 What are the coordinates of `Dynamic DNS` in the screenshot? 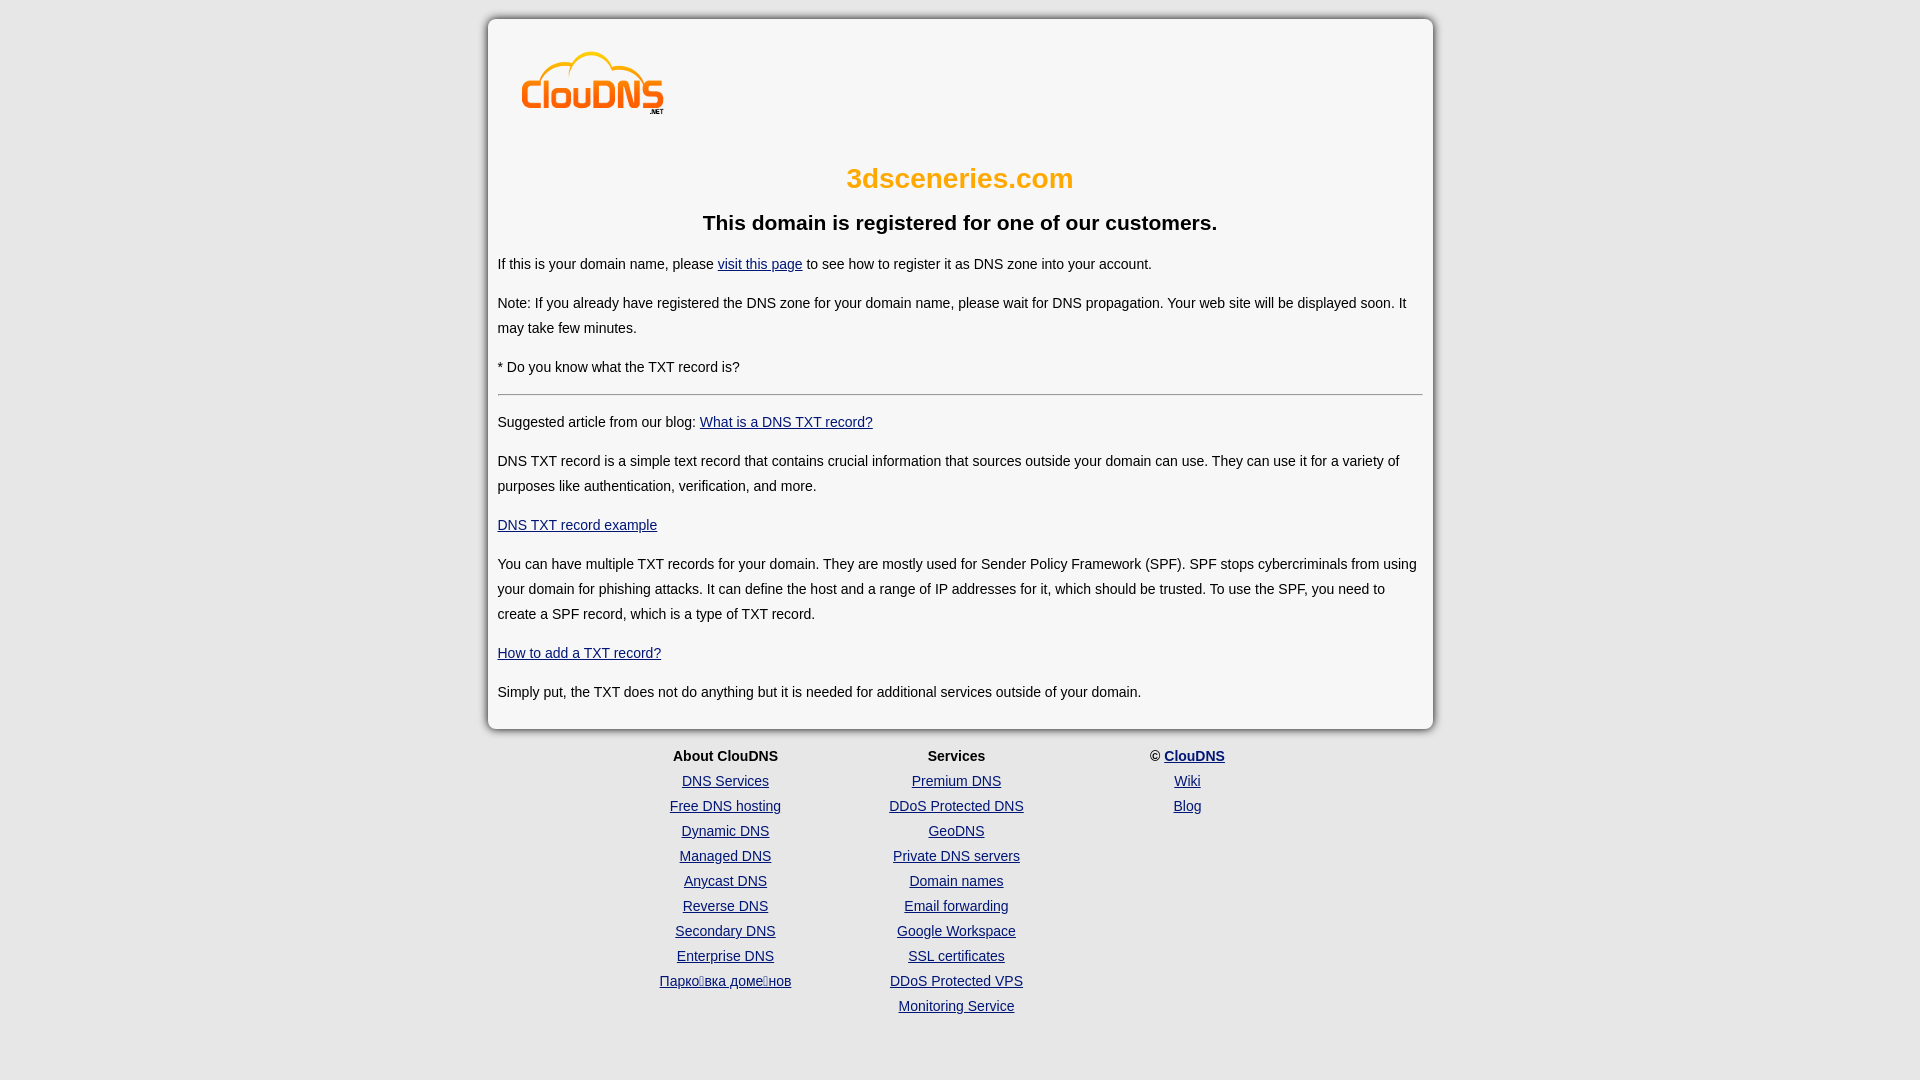 It's located at (726, 831).